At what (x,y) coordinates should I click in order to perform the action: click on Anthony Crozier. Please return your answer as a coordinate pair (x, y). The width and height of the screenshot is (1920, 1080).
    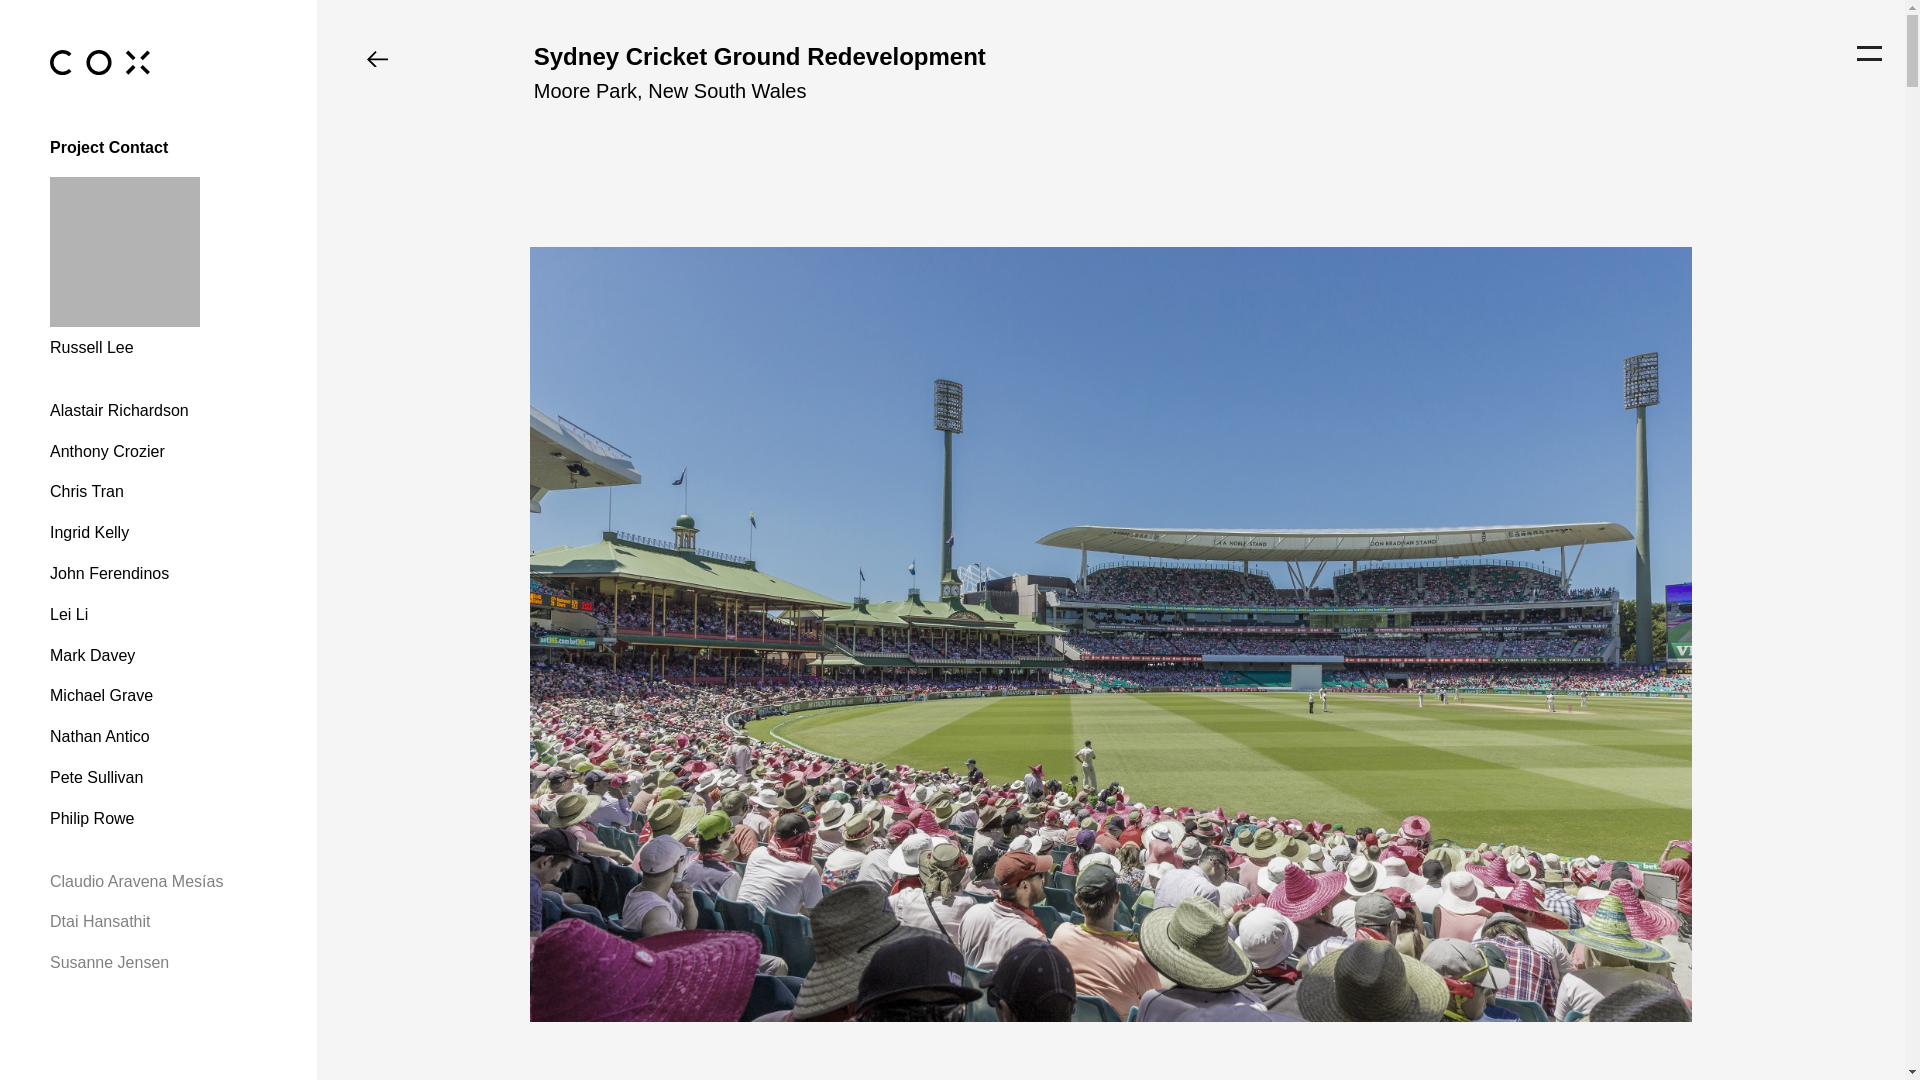
    Looking at the image, I should click on (158, 452).